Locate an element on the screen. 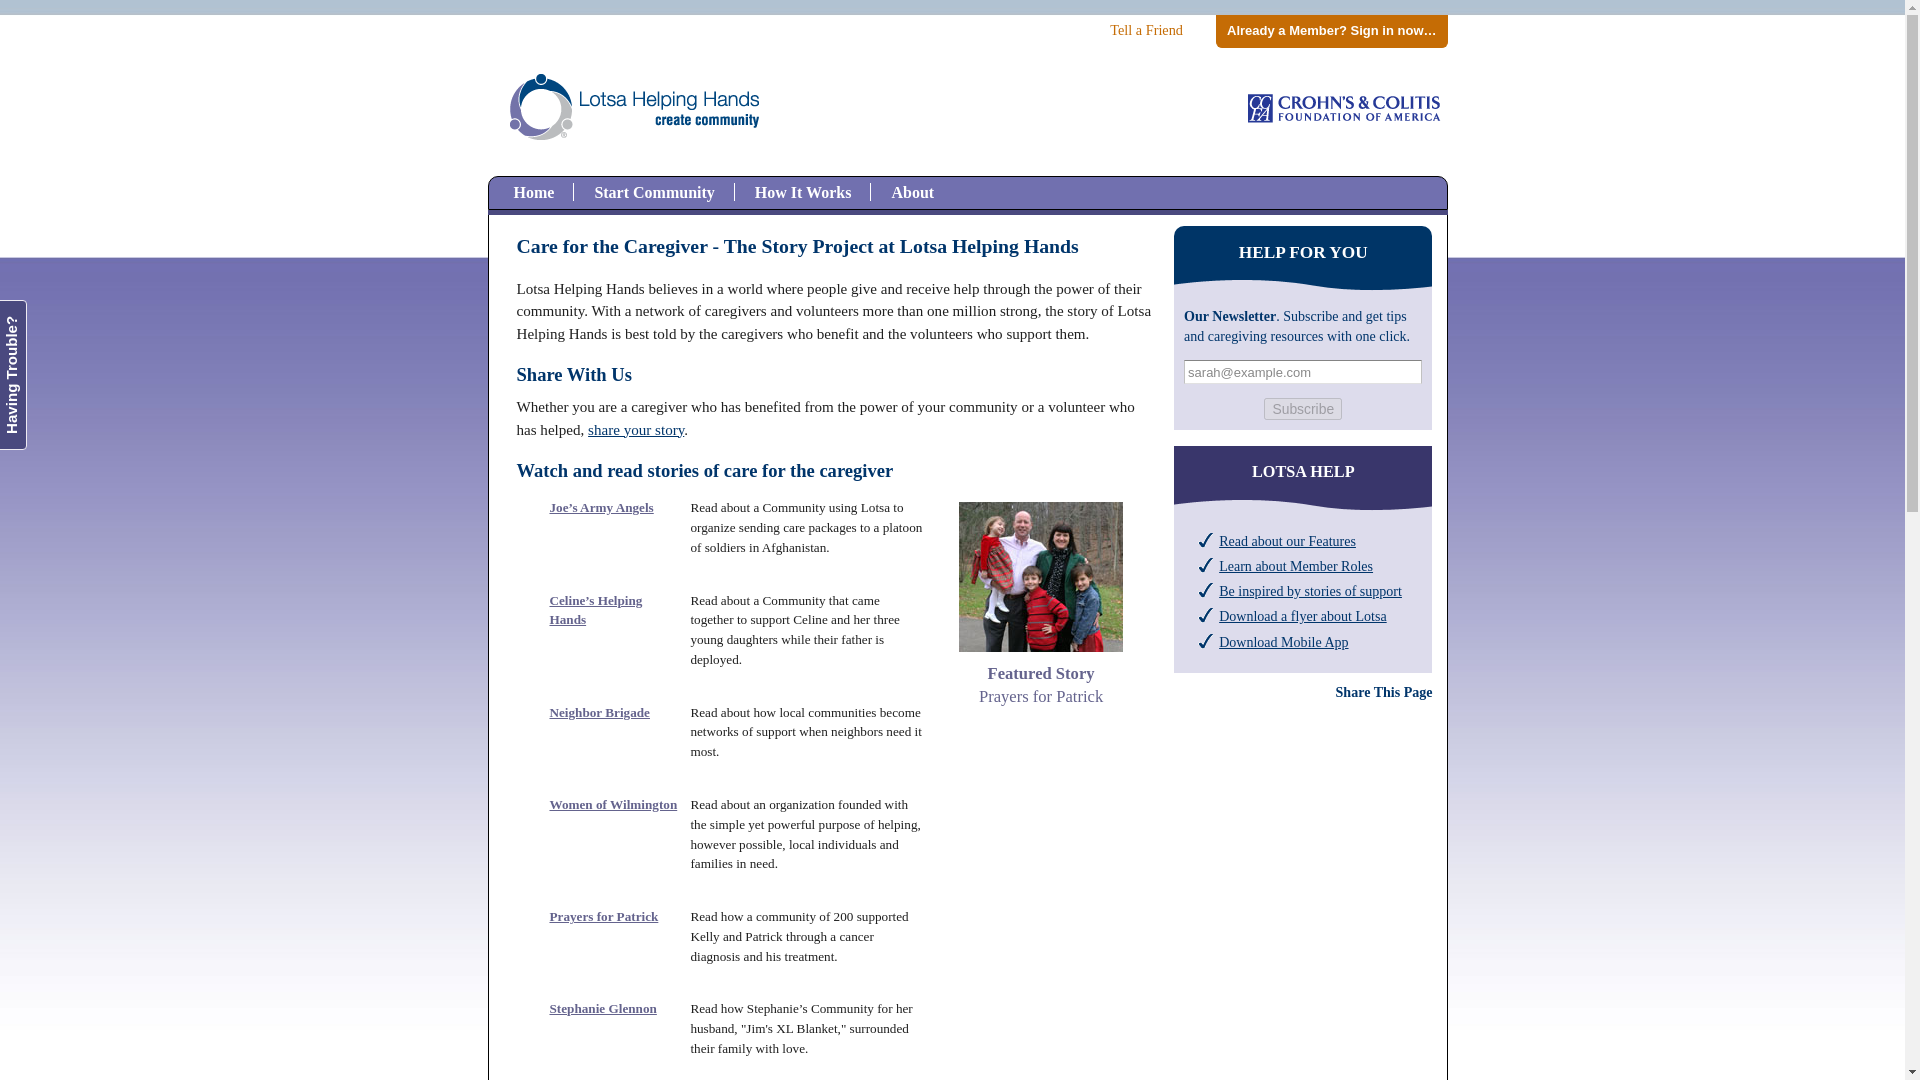 This screenshot has width=1920, height=1080. Be inspired by stories of support is located at coordinates (1310, 591).